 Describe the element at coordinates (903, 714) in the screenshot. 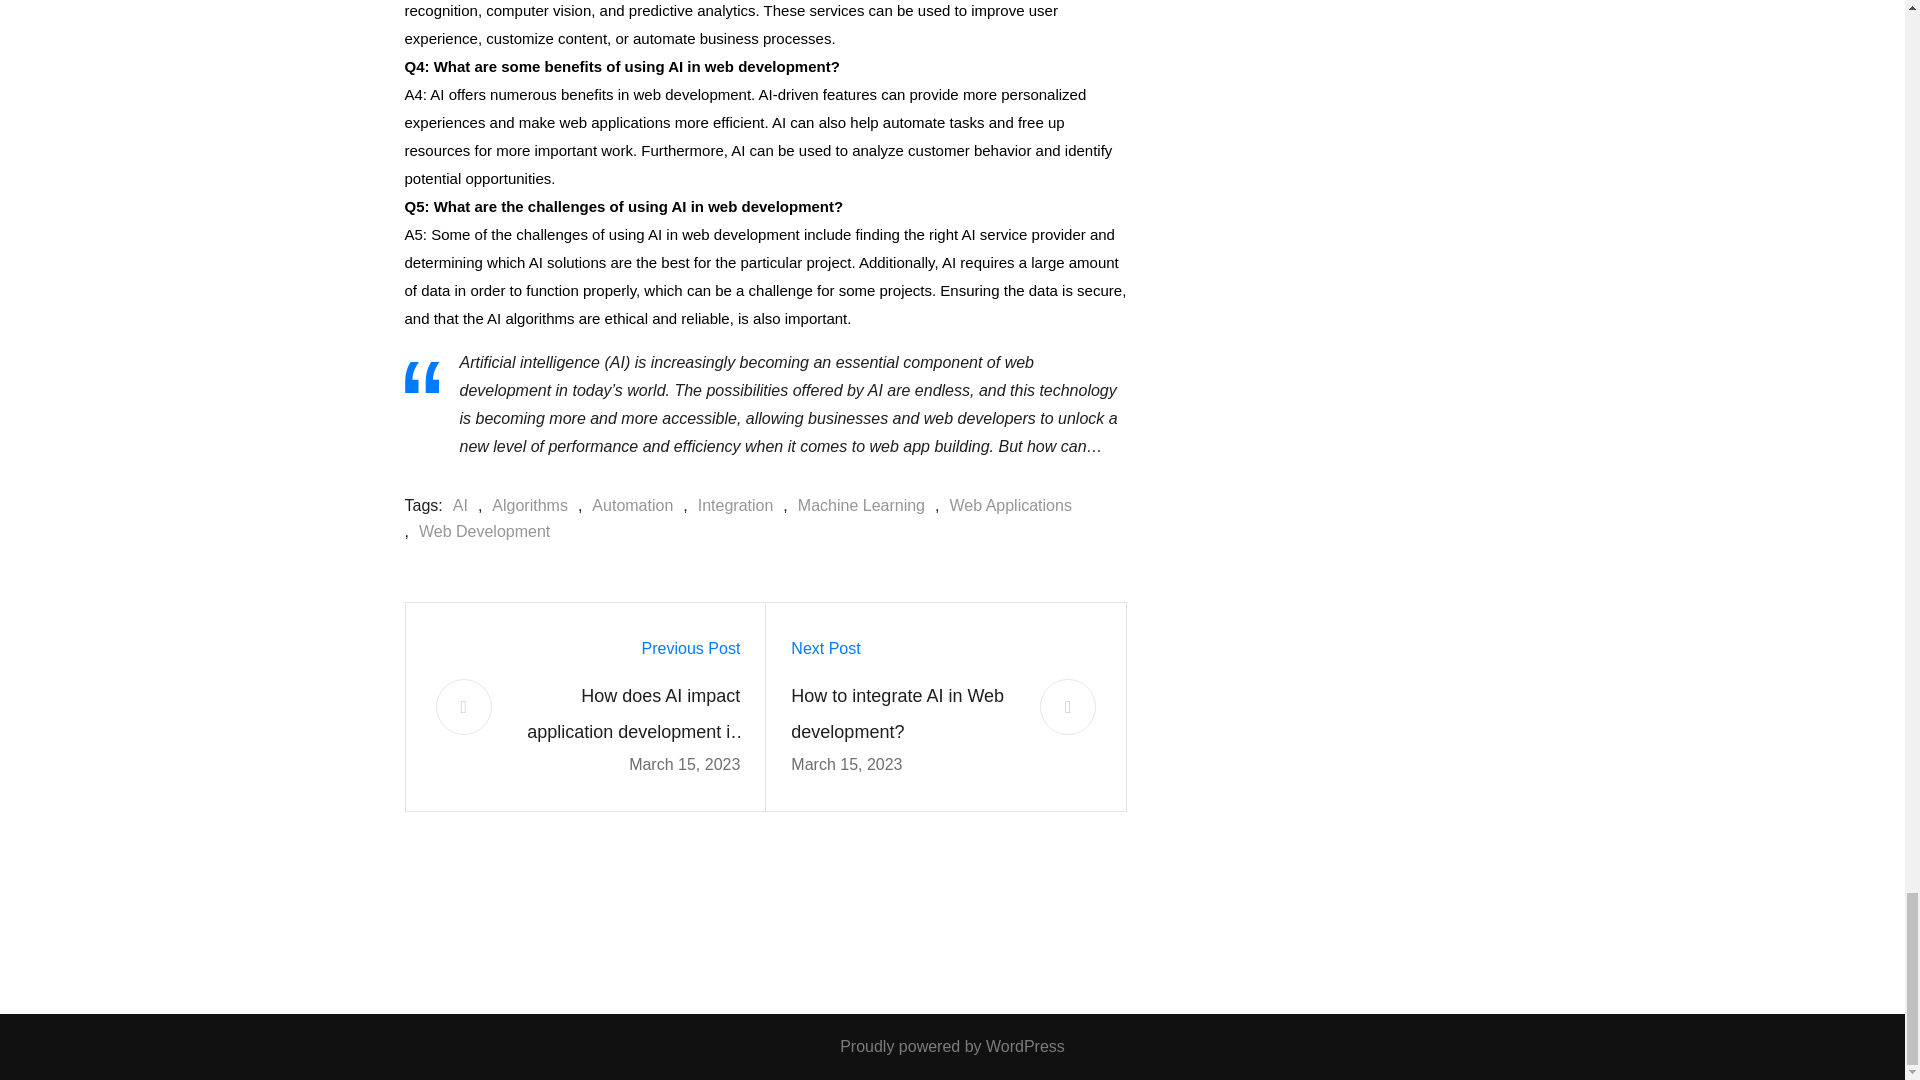

I see `How to integrate AI in Web development?` at that location.